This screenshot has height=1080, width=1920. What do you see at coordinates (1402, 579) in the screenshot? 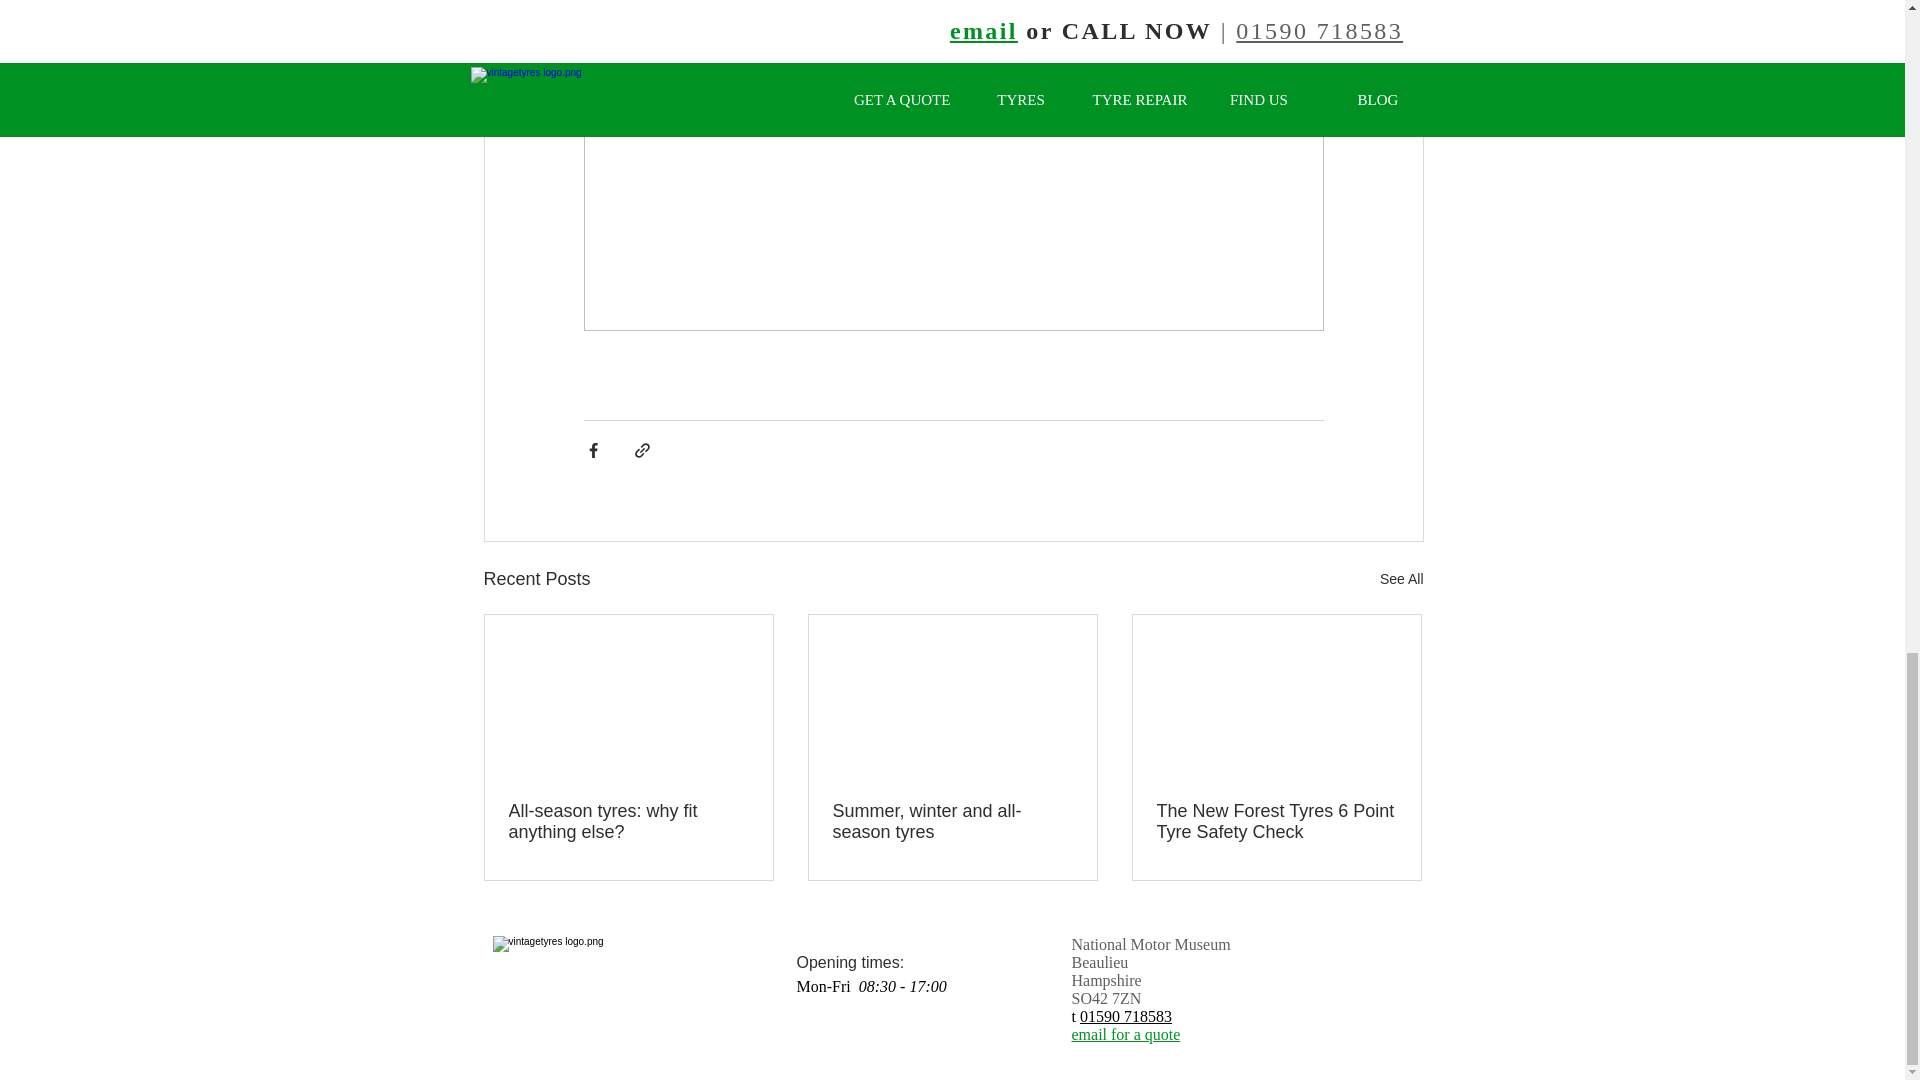
I see `See All` at bounding box center [1402, 579].